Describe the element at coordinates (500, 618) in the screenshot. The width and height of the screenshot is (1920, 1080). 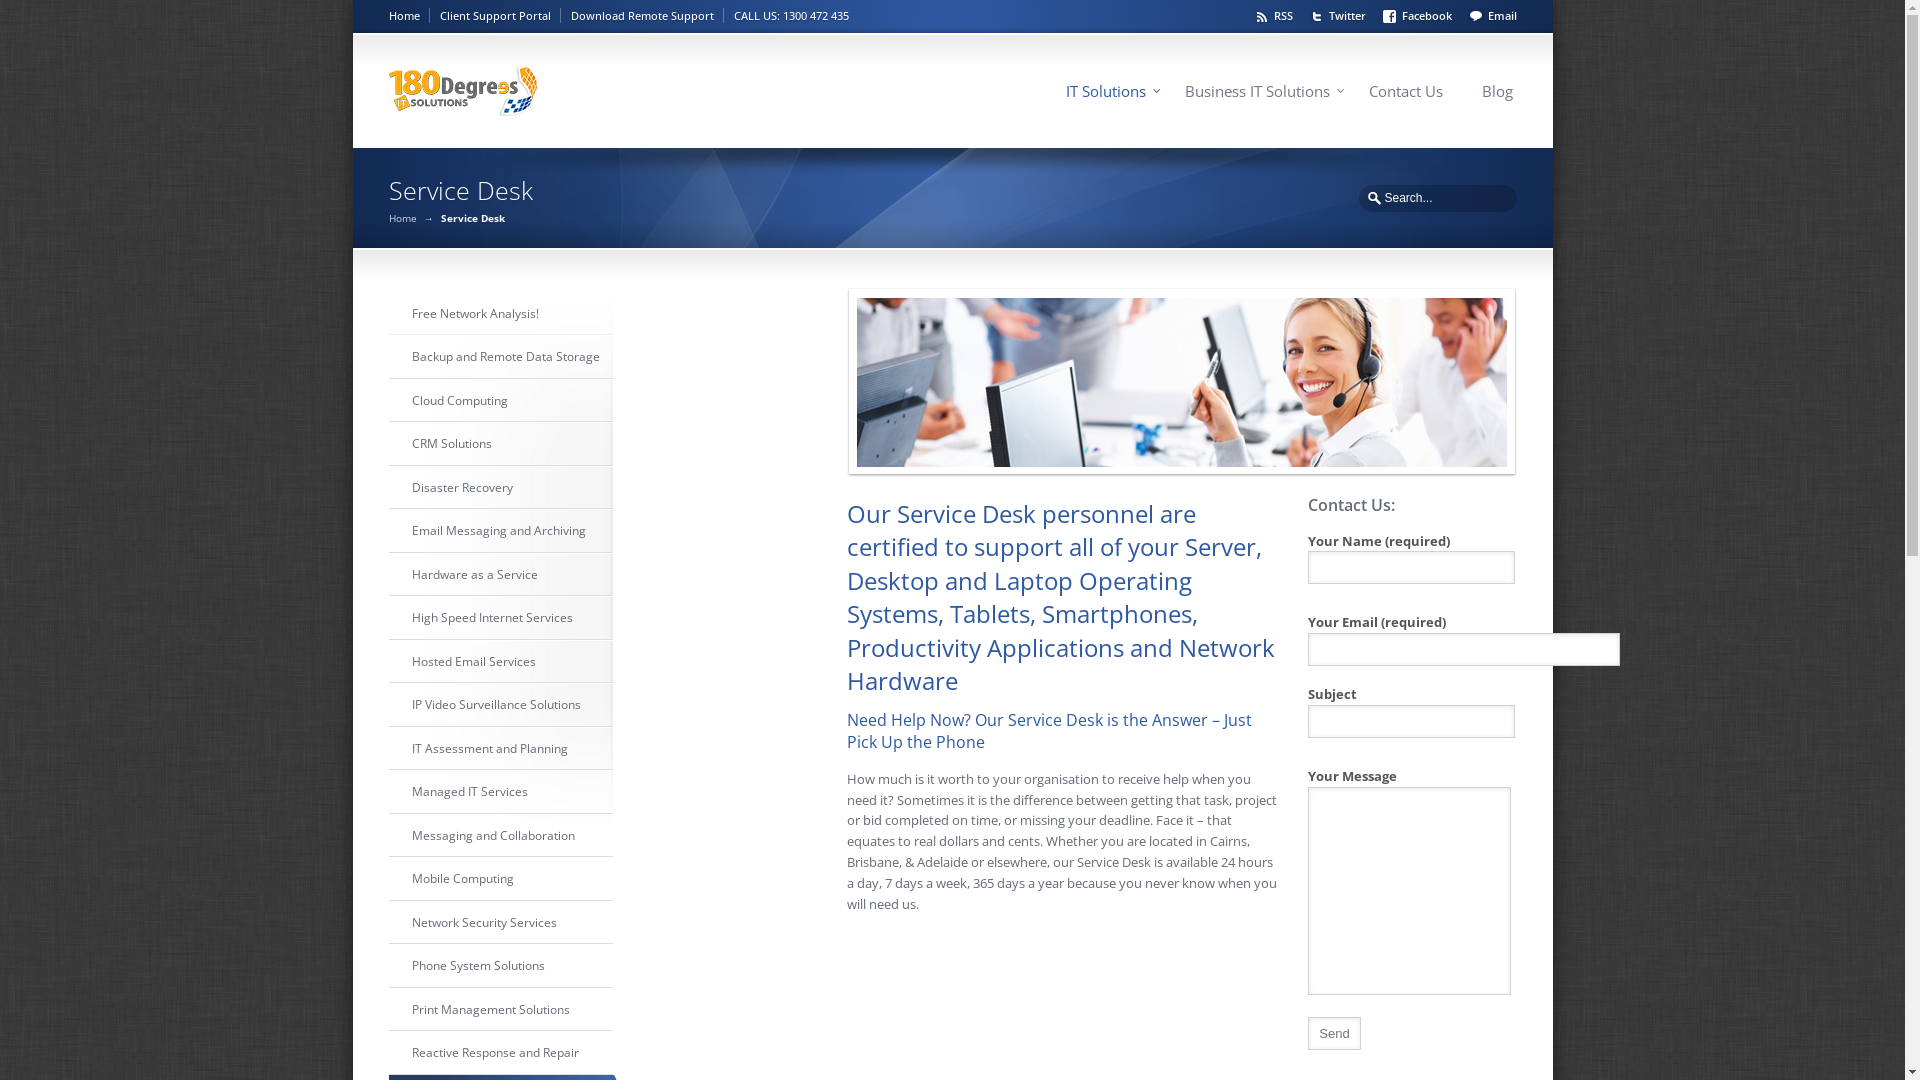
I see `High Speed Internet Services` at that location.